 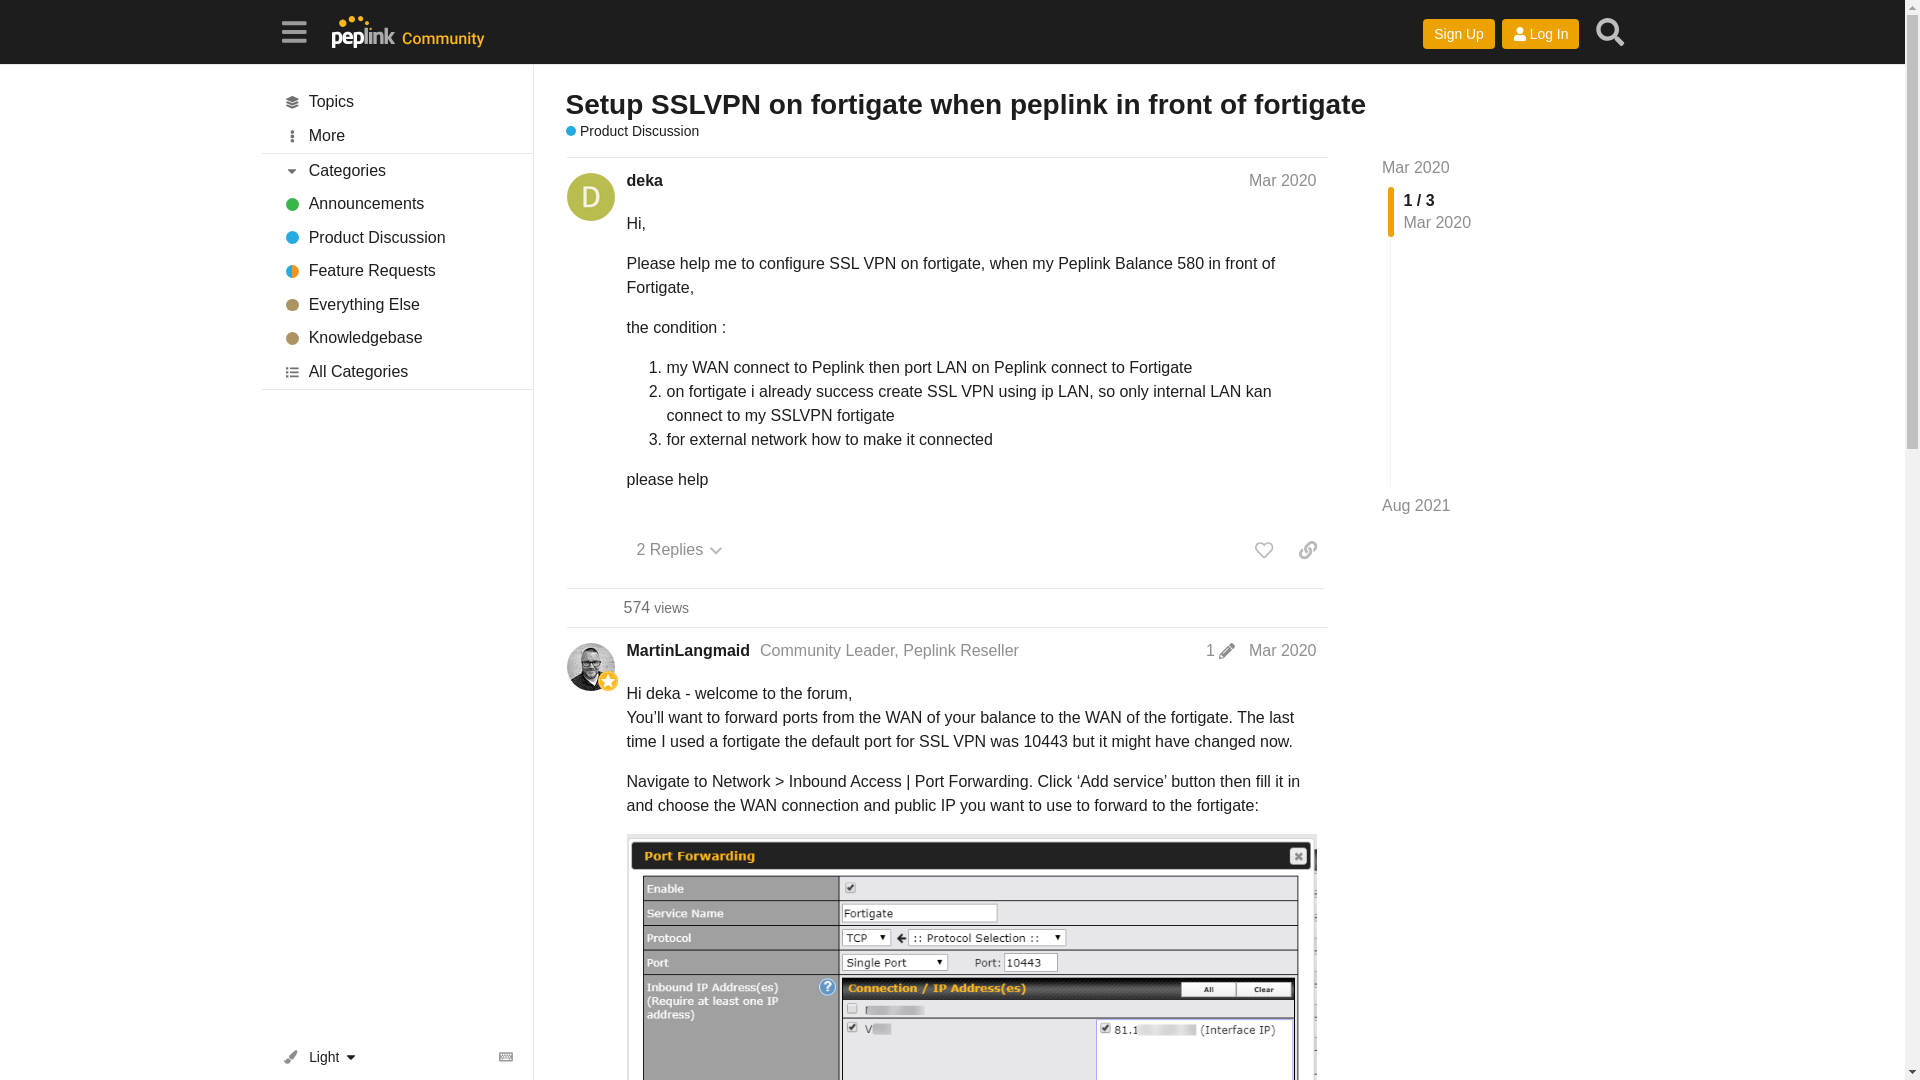 I want to click on Setup SSLVPN on fortigate when peplink in front of fortigate, so click(x=966, y=104).